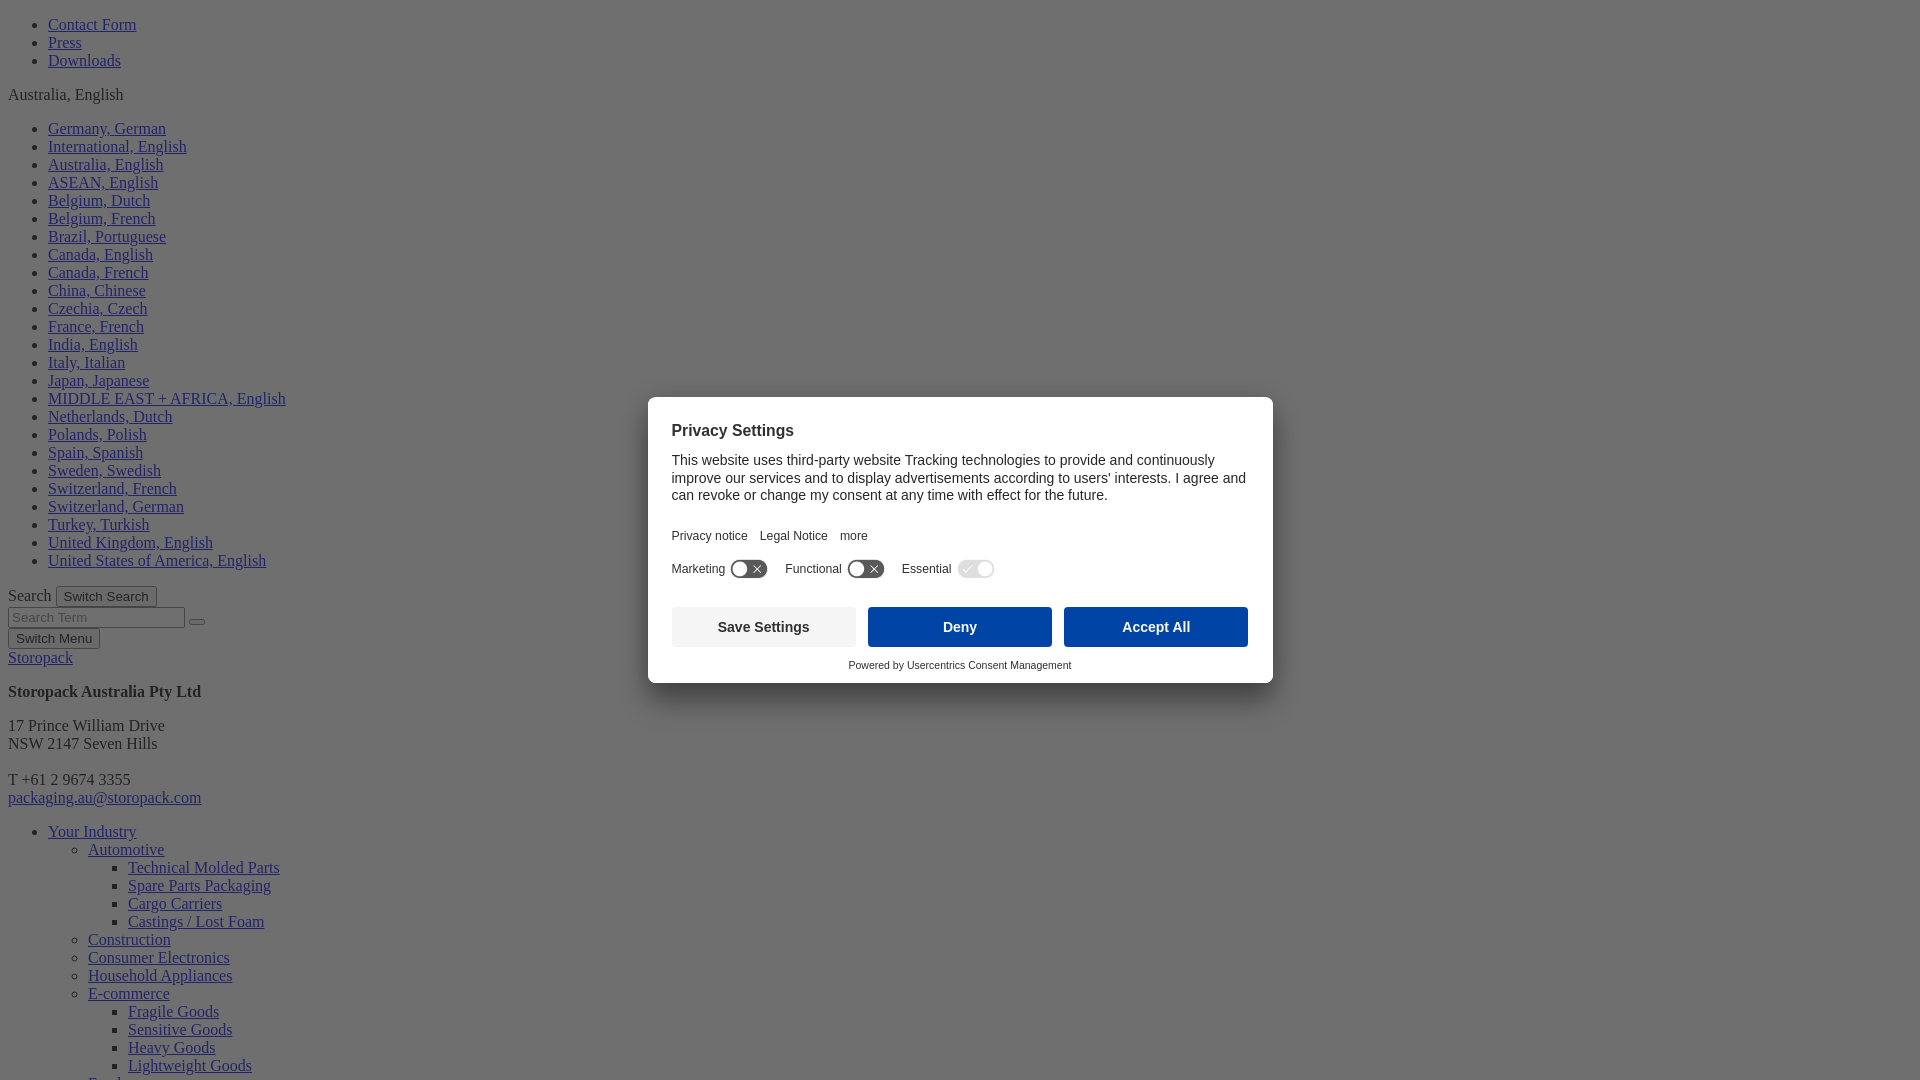  Describe the element at coordinates (104, 798) in the screenshot. I see `packaging.au@storopack.com` at that location.